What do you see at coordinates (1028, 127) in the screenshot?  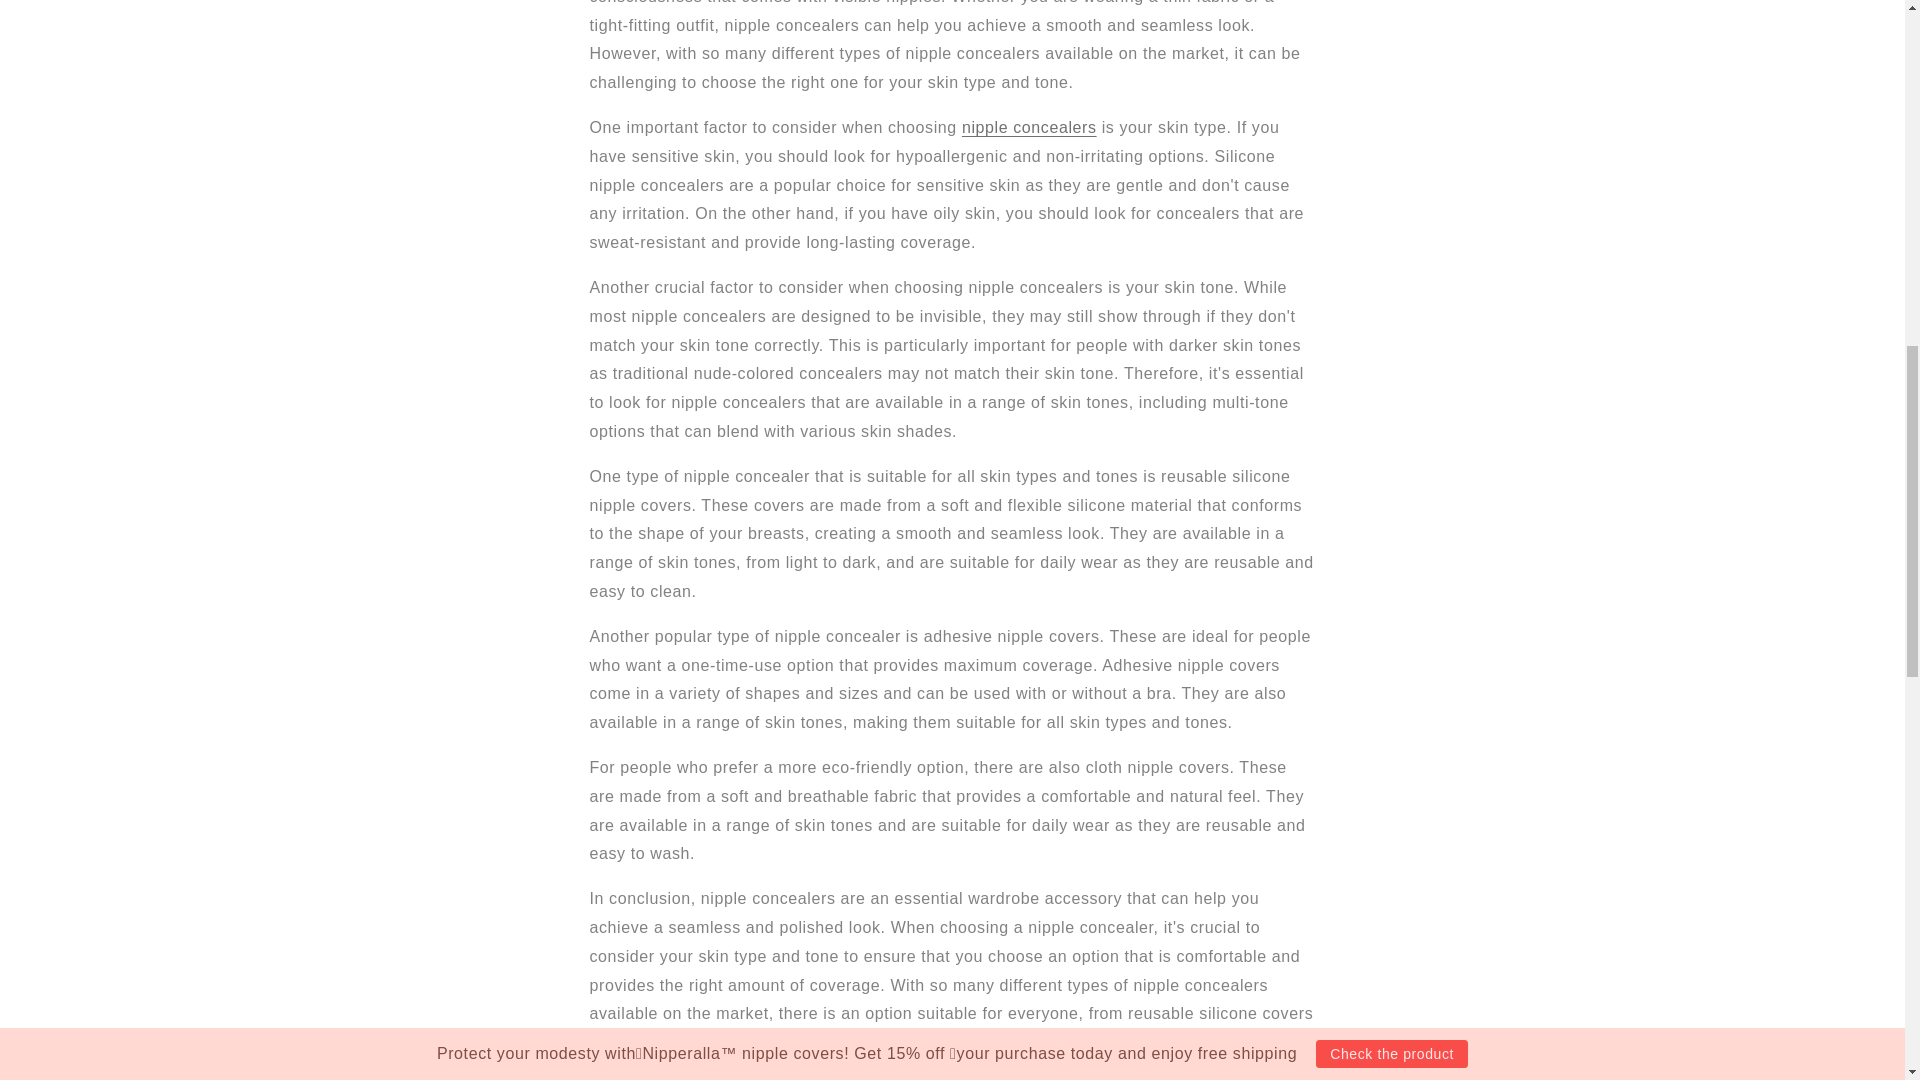 I see `nipple concealers` at bounding box center [1028, 127].